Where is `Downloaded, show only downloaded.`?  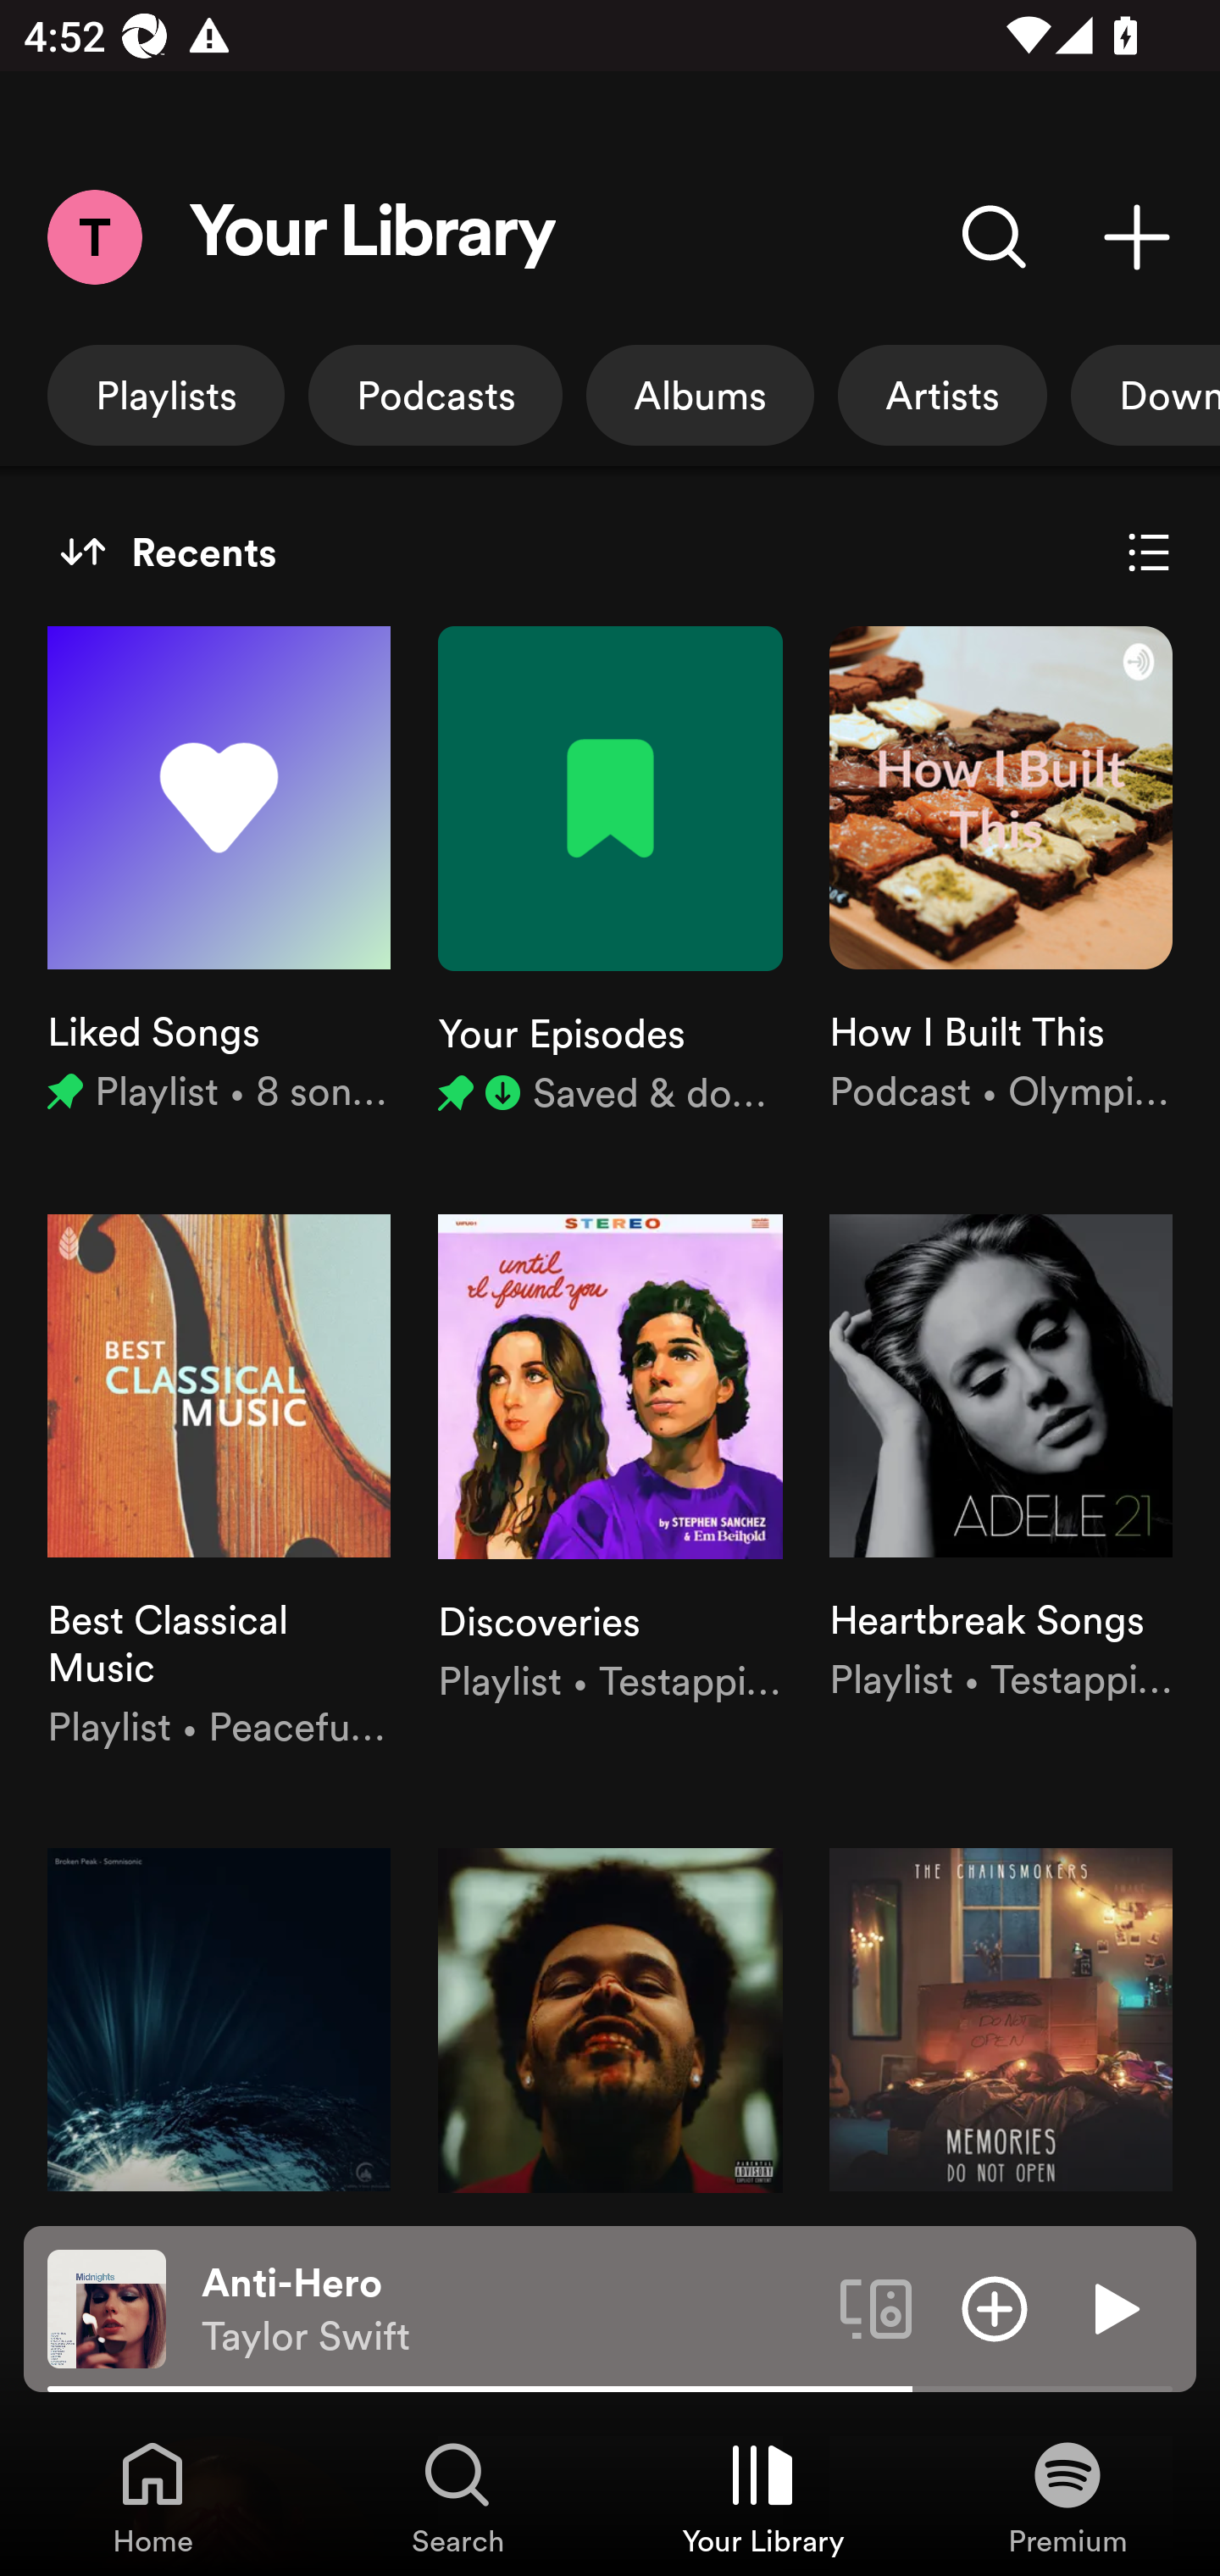
Downloaded, show only downloaded. is located at coordinates (1145, 395).